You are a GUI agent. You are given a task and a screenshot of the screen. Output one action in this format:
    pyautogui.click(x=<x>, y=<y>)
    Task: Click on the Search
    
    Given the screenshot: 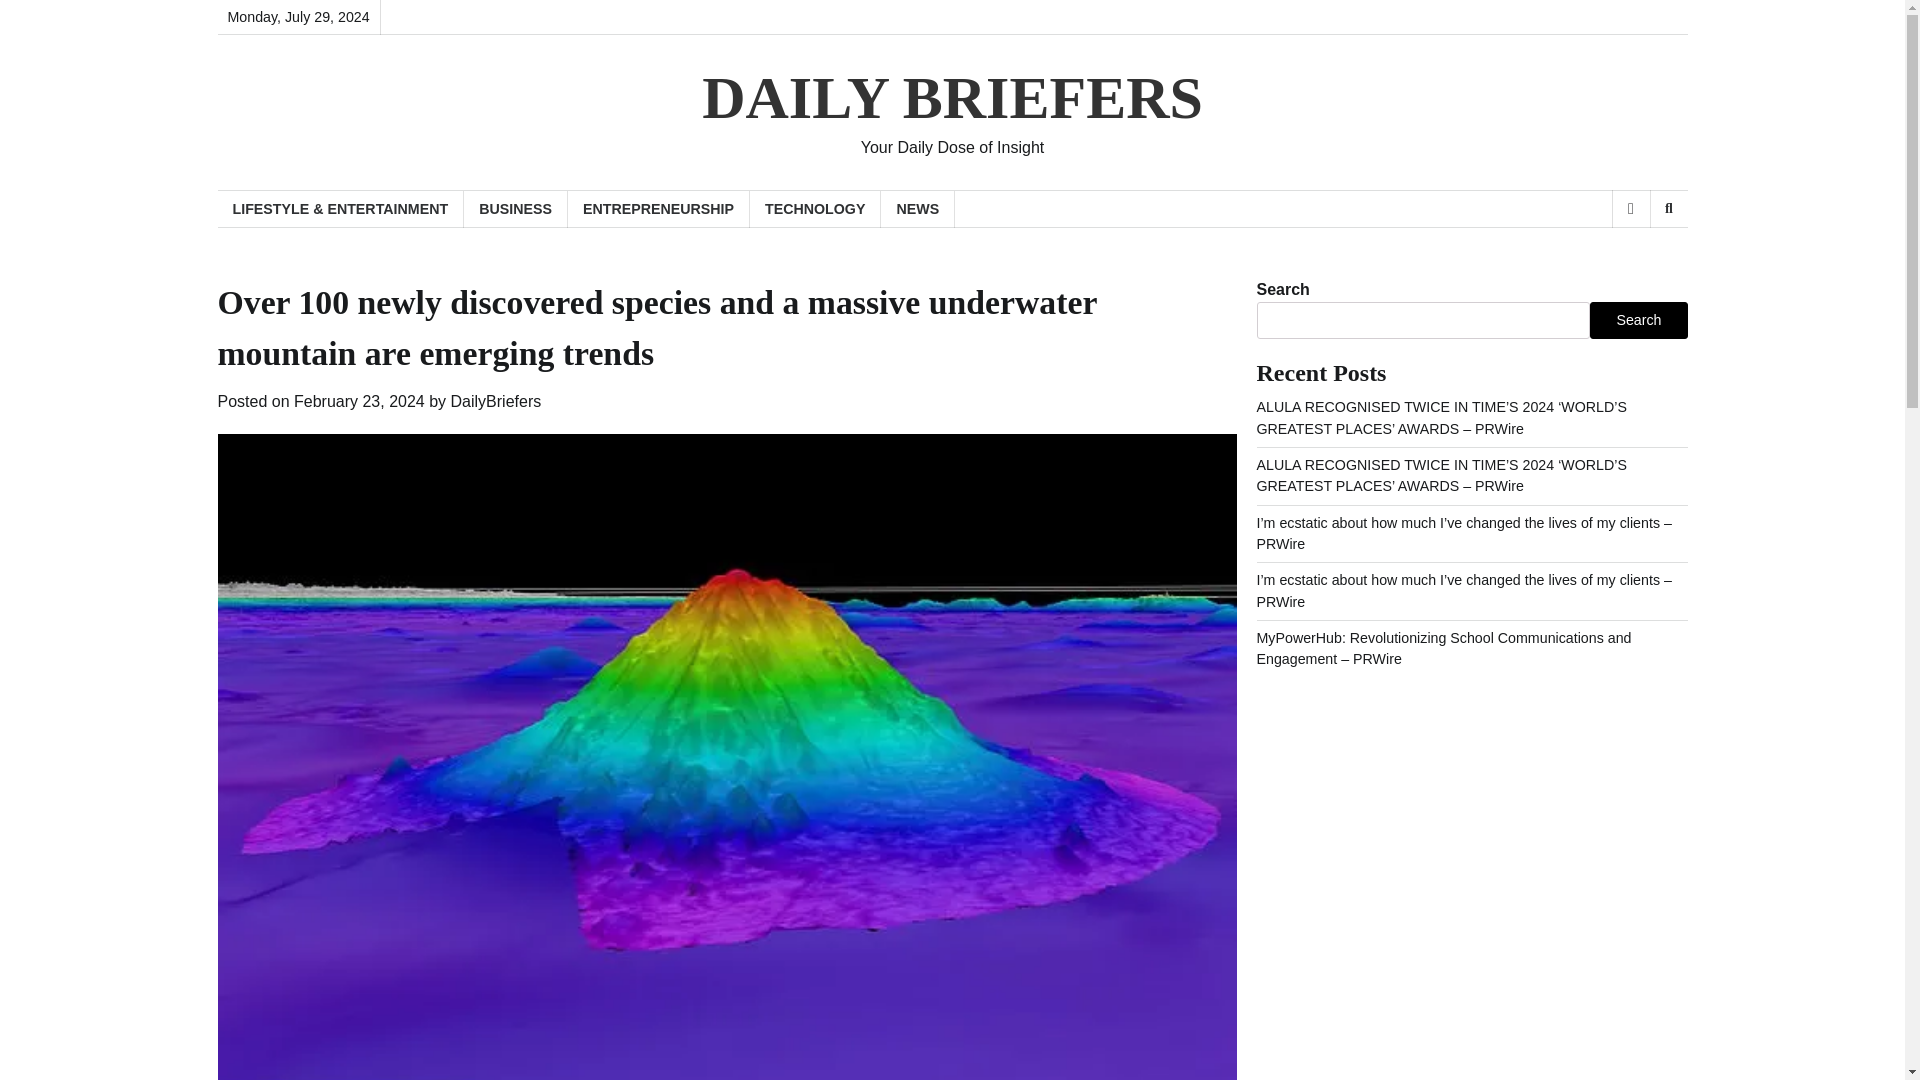 What is the action you would take?
    pyautogui.click(x=1638, y=320)
    